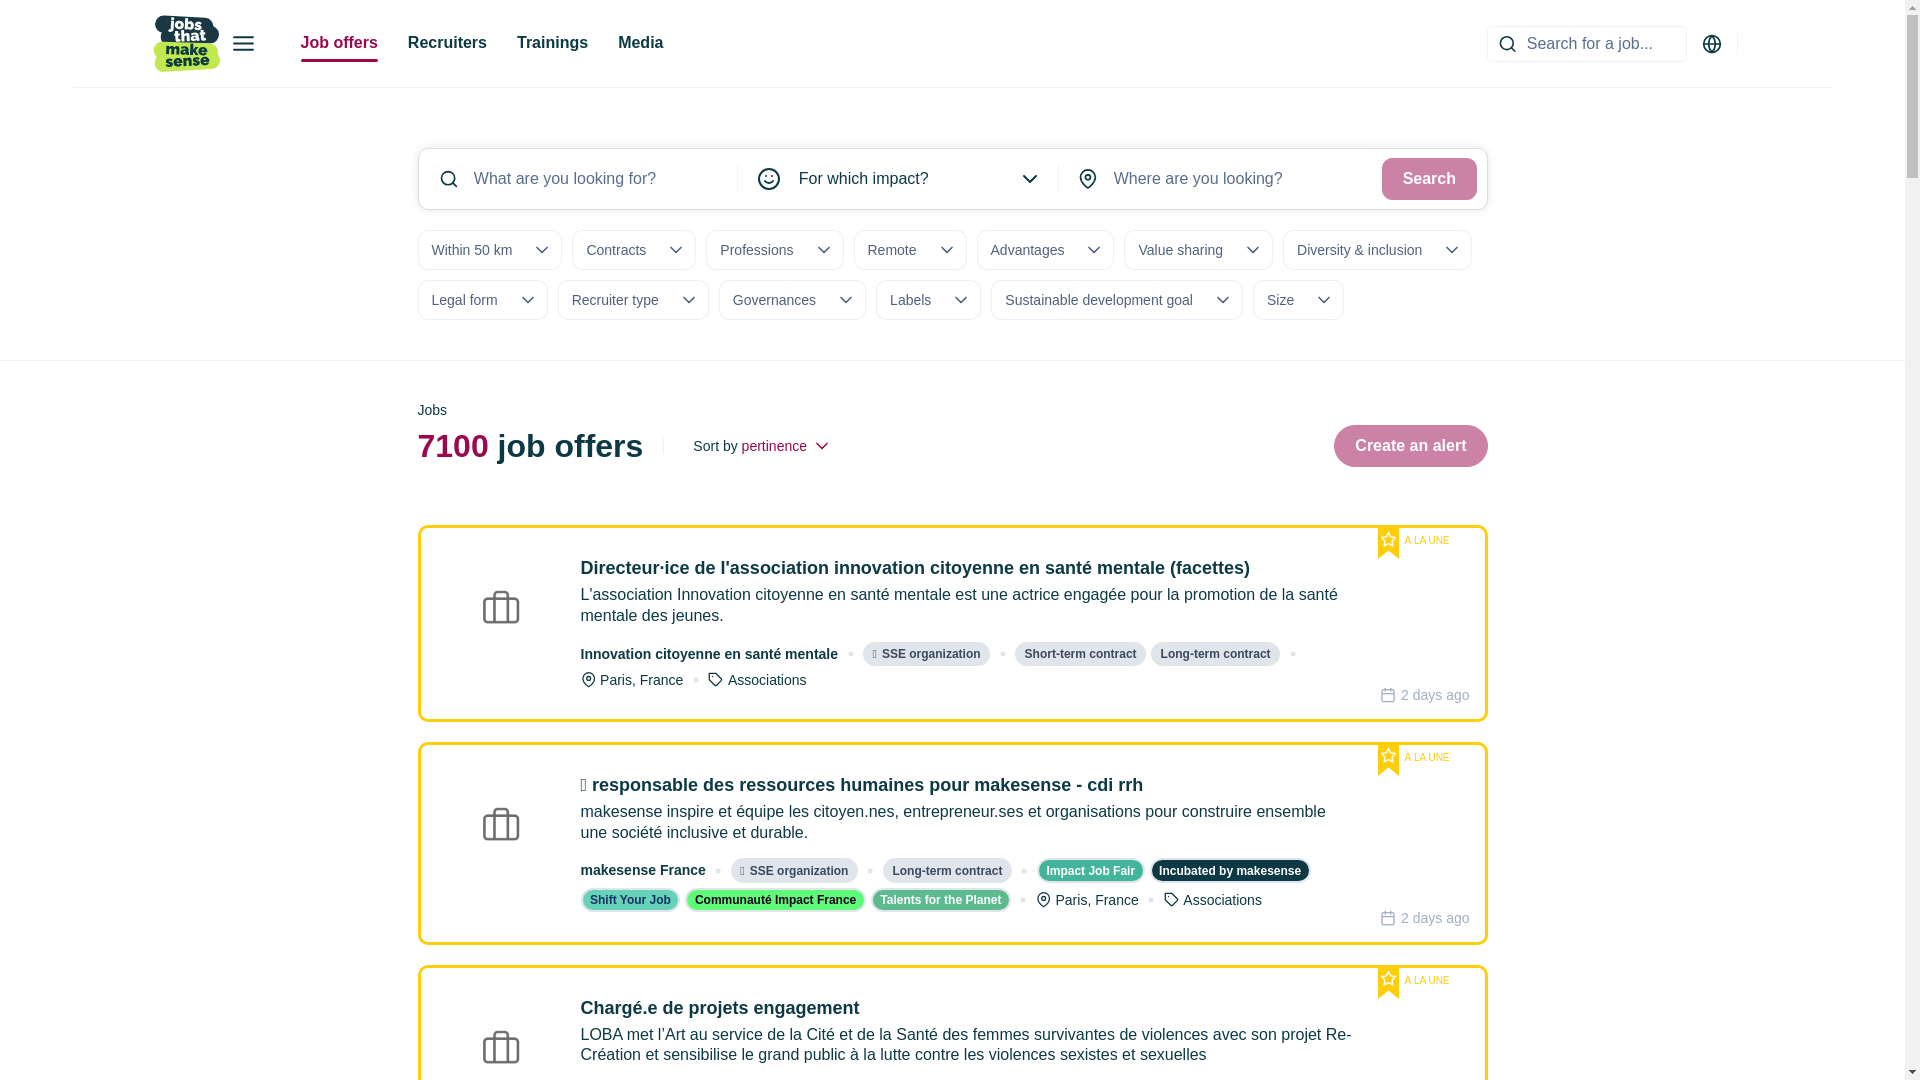 This screenshot has height=1080, width=1920. I want to click on Search, so click(1428, 178).